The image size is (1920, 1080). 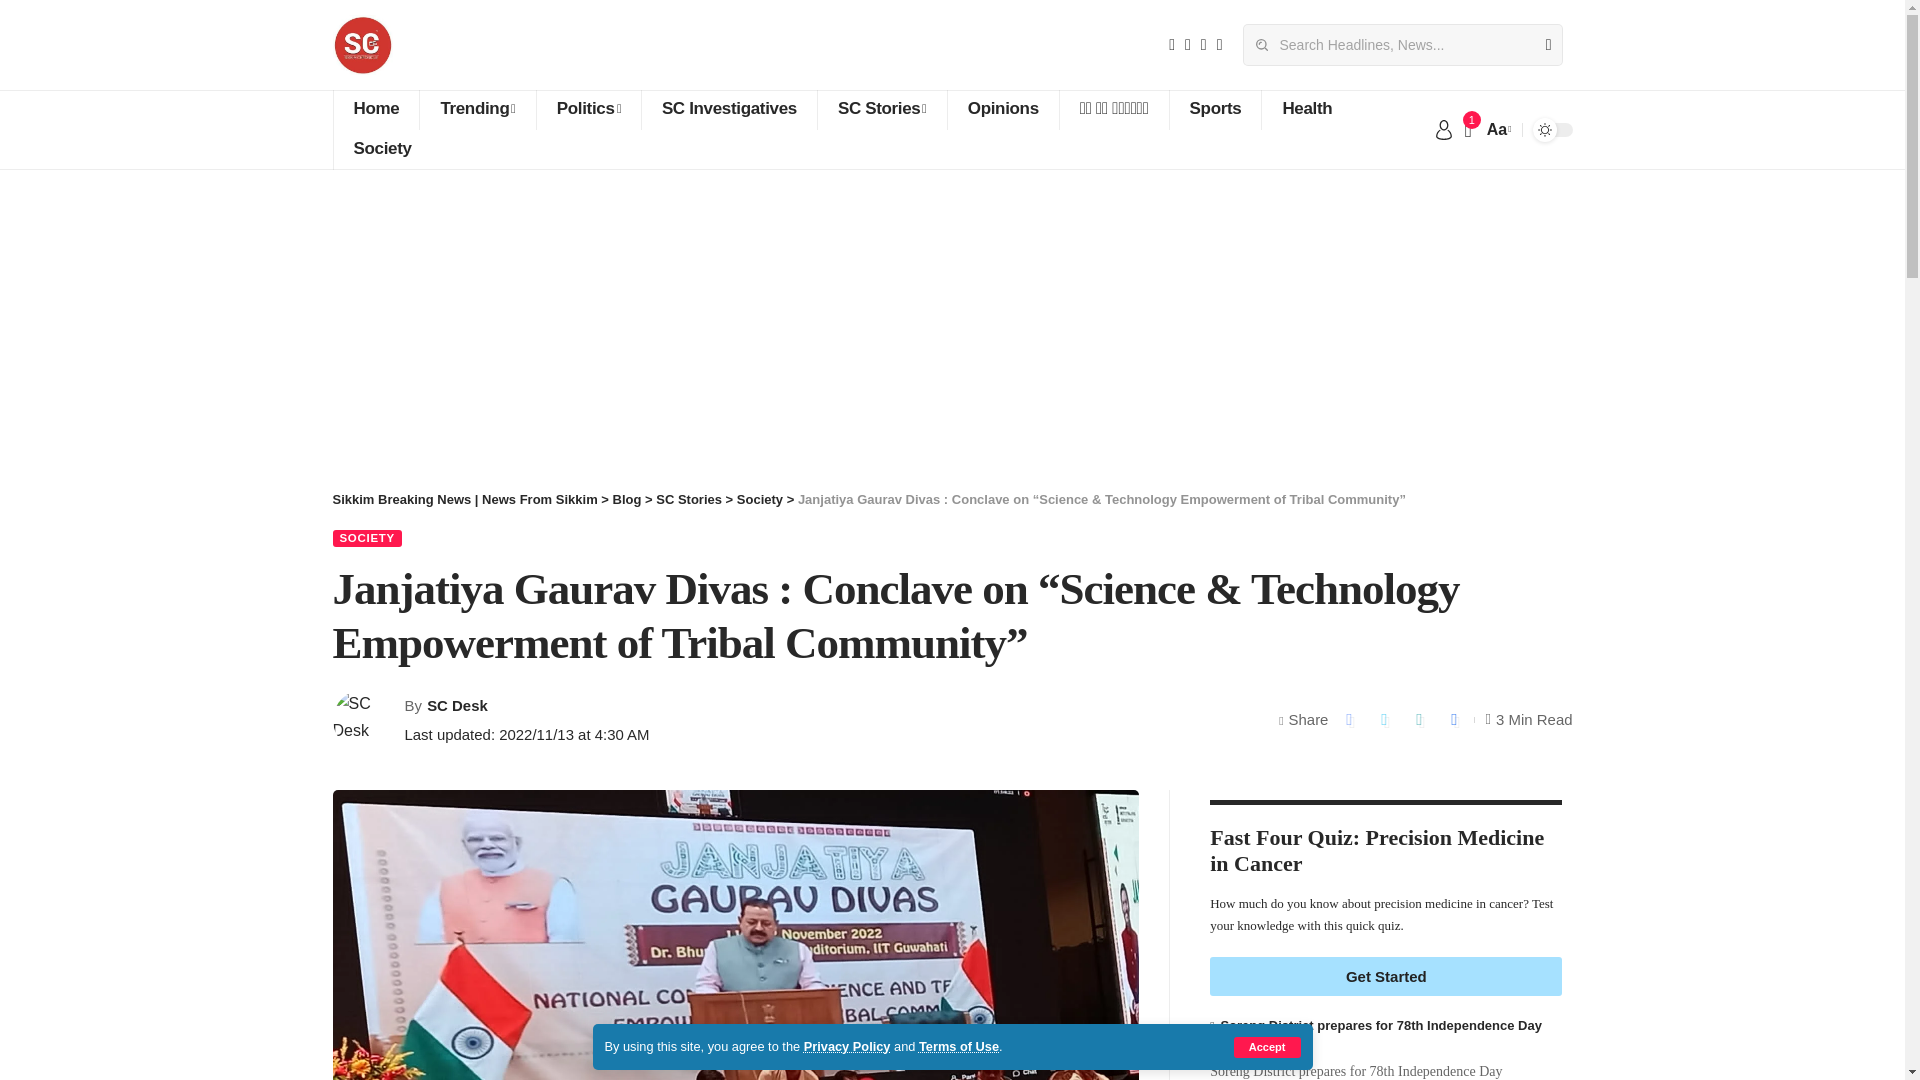 I want to click on Health, so click(x=1306, y=109).